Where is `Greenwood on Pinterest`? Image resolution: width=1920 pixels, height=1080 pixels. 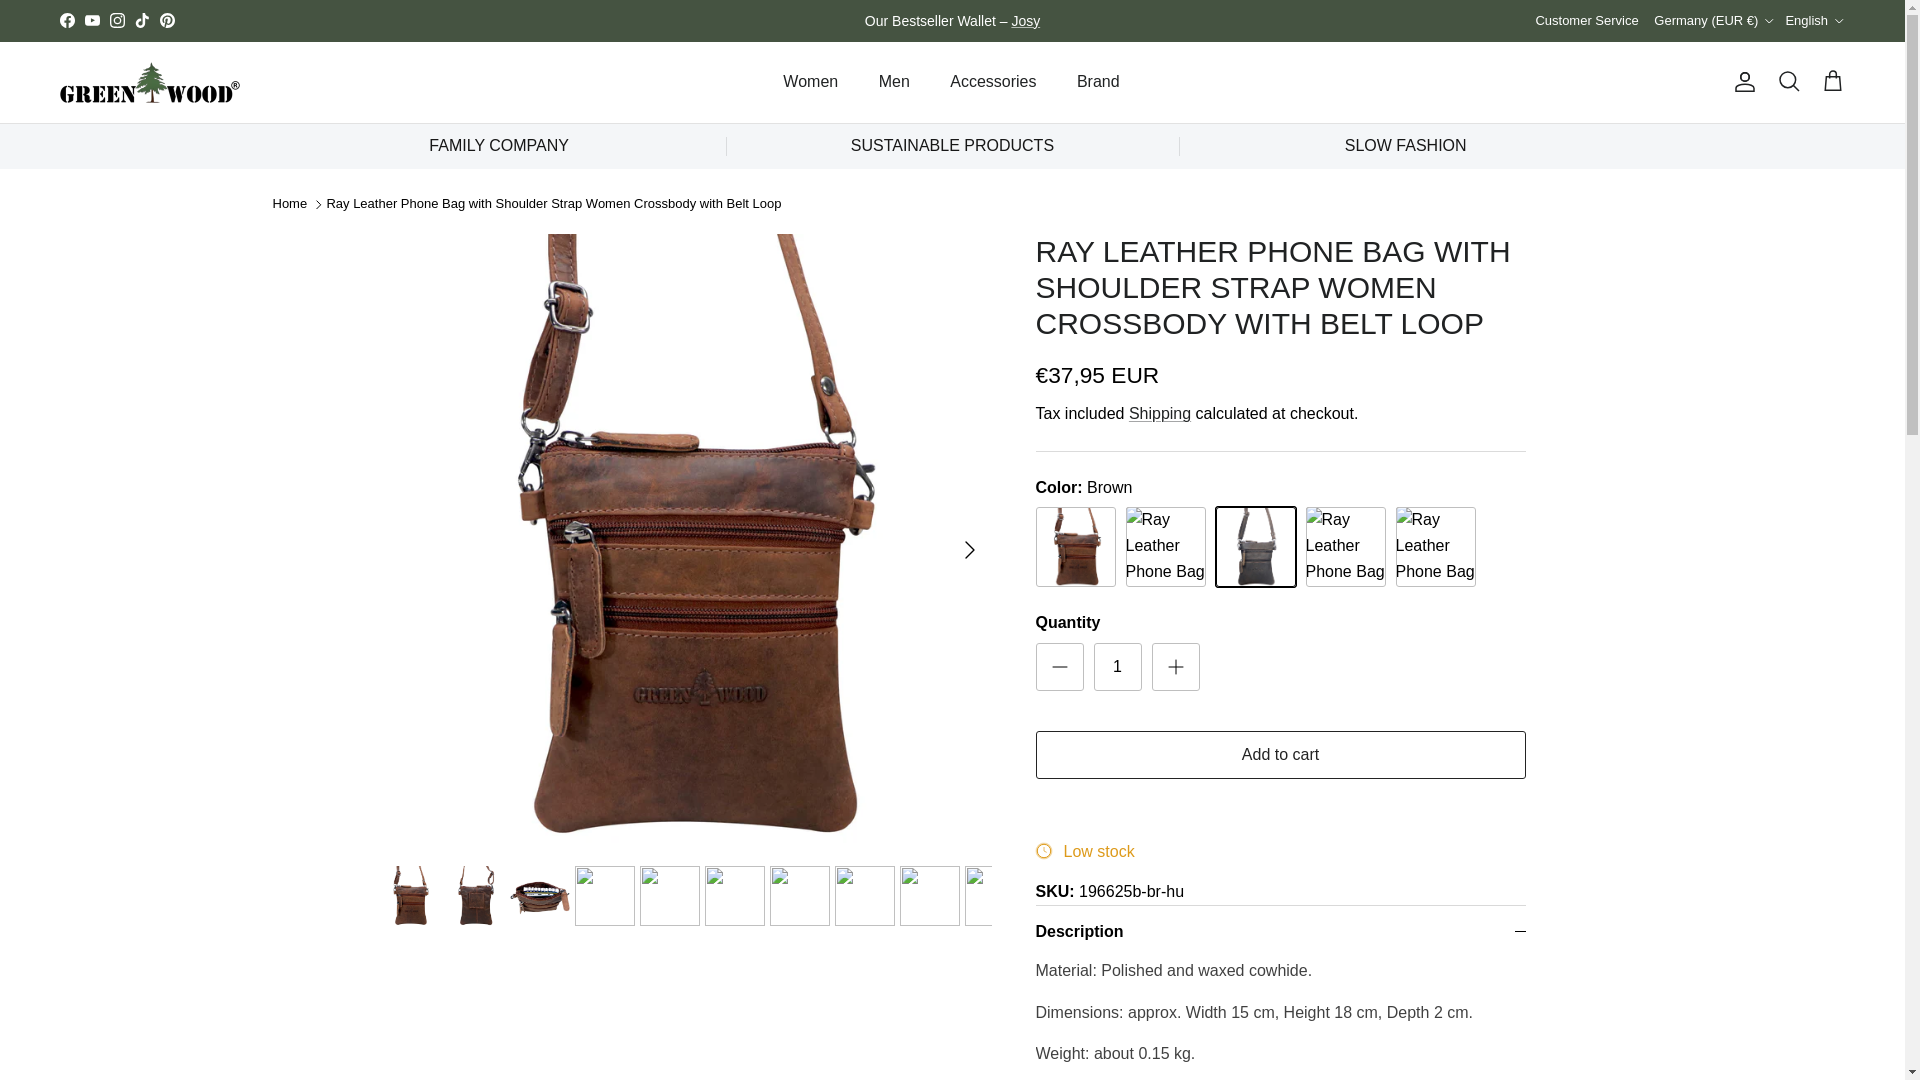 Greenwood on Pinterest is located at coordinates (166, 20).